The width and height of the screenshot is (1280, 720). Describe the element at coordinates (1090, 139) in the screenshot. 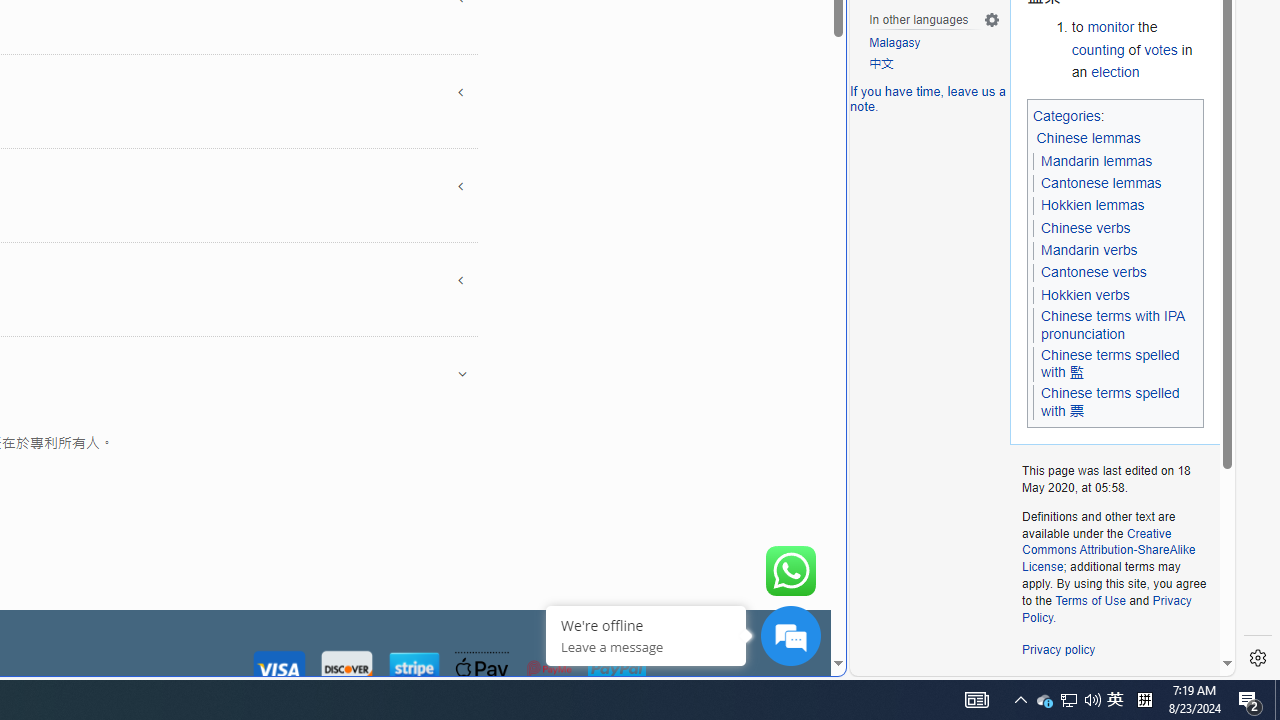

I see `Chinese lemmas` at that location.